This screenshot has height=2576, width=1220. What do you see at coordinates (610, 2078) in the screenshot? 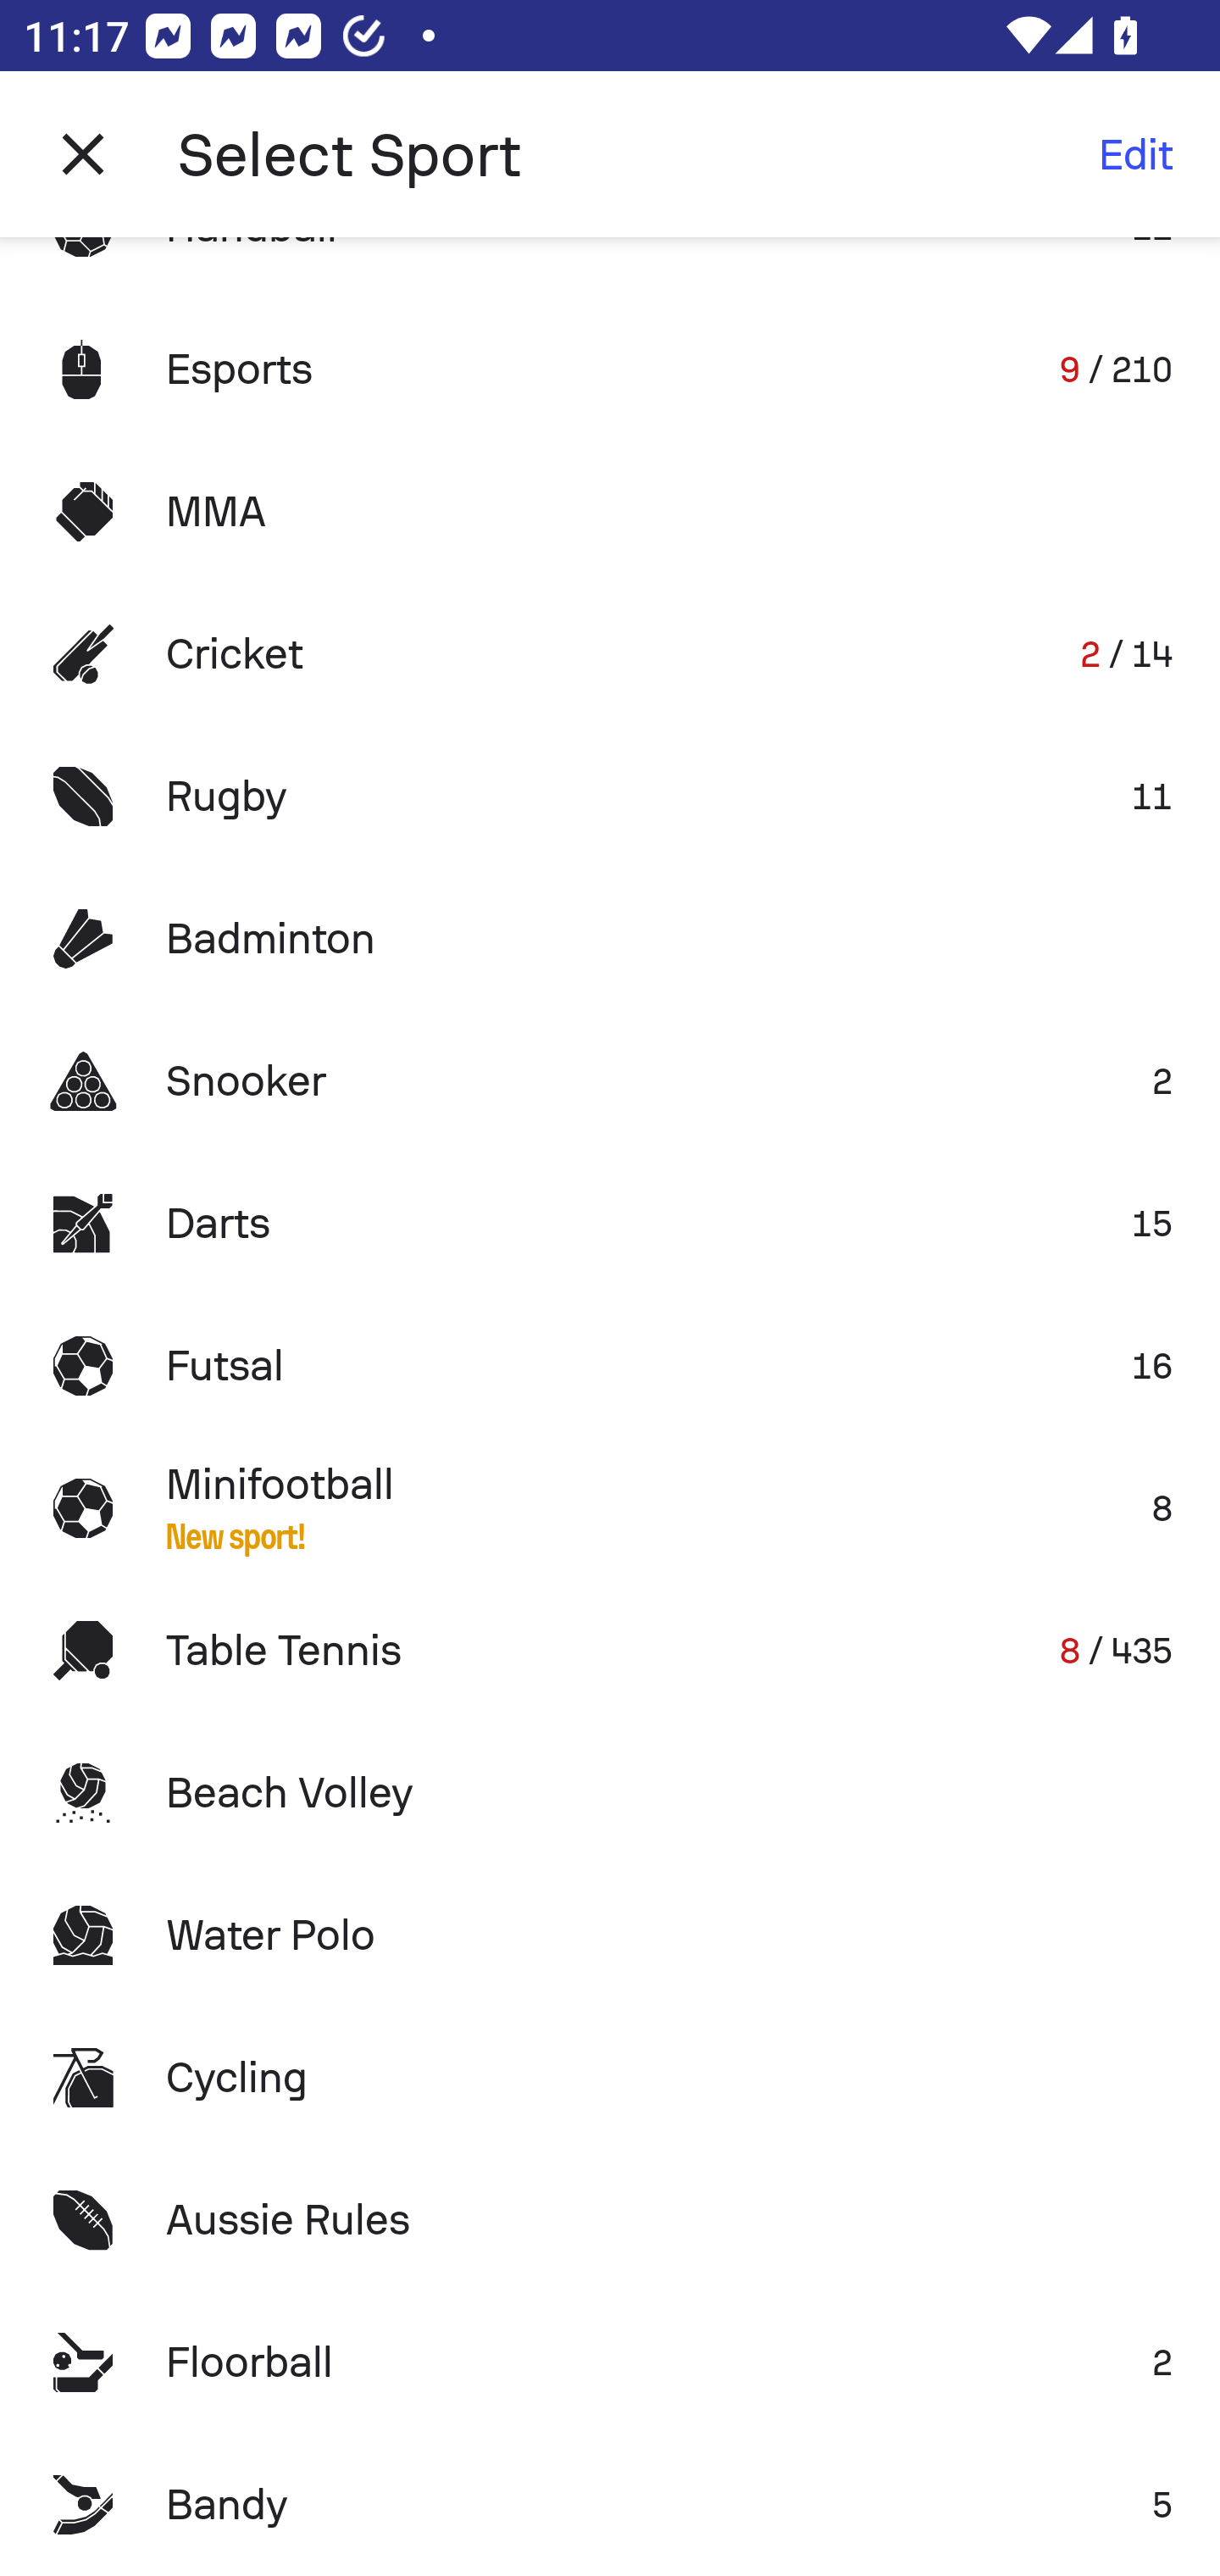
I see `Cycling` at bounding box center [610, 2078].